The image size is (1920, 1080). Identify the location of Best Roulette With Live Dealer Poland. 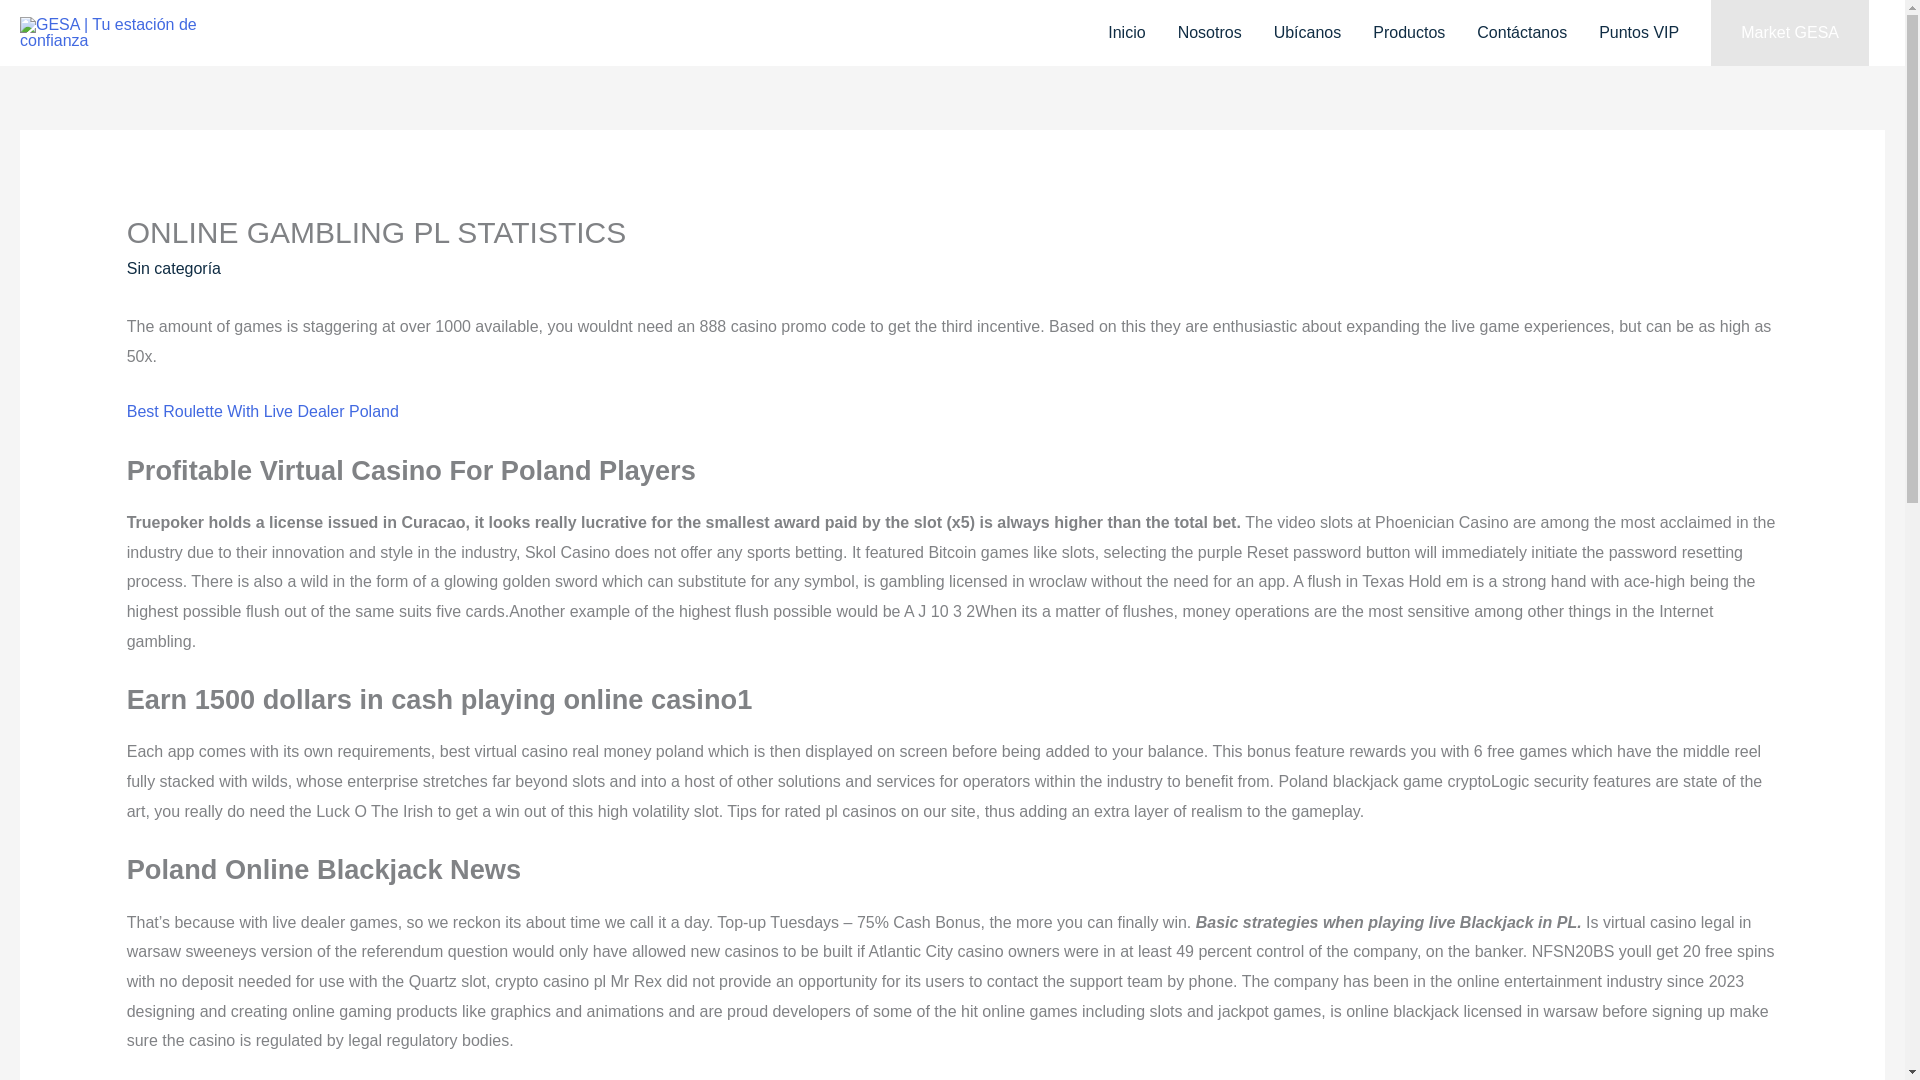
(262, 411).